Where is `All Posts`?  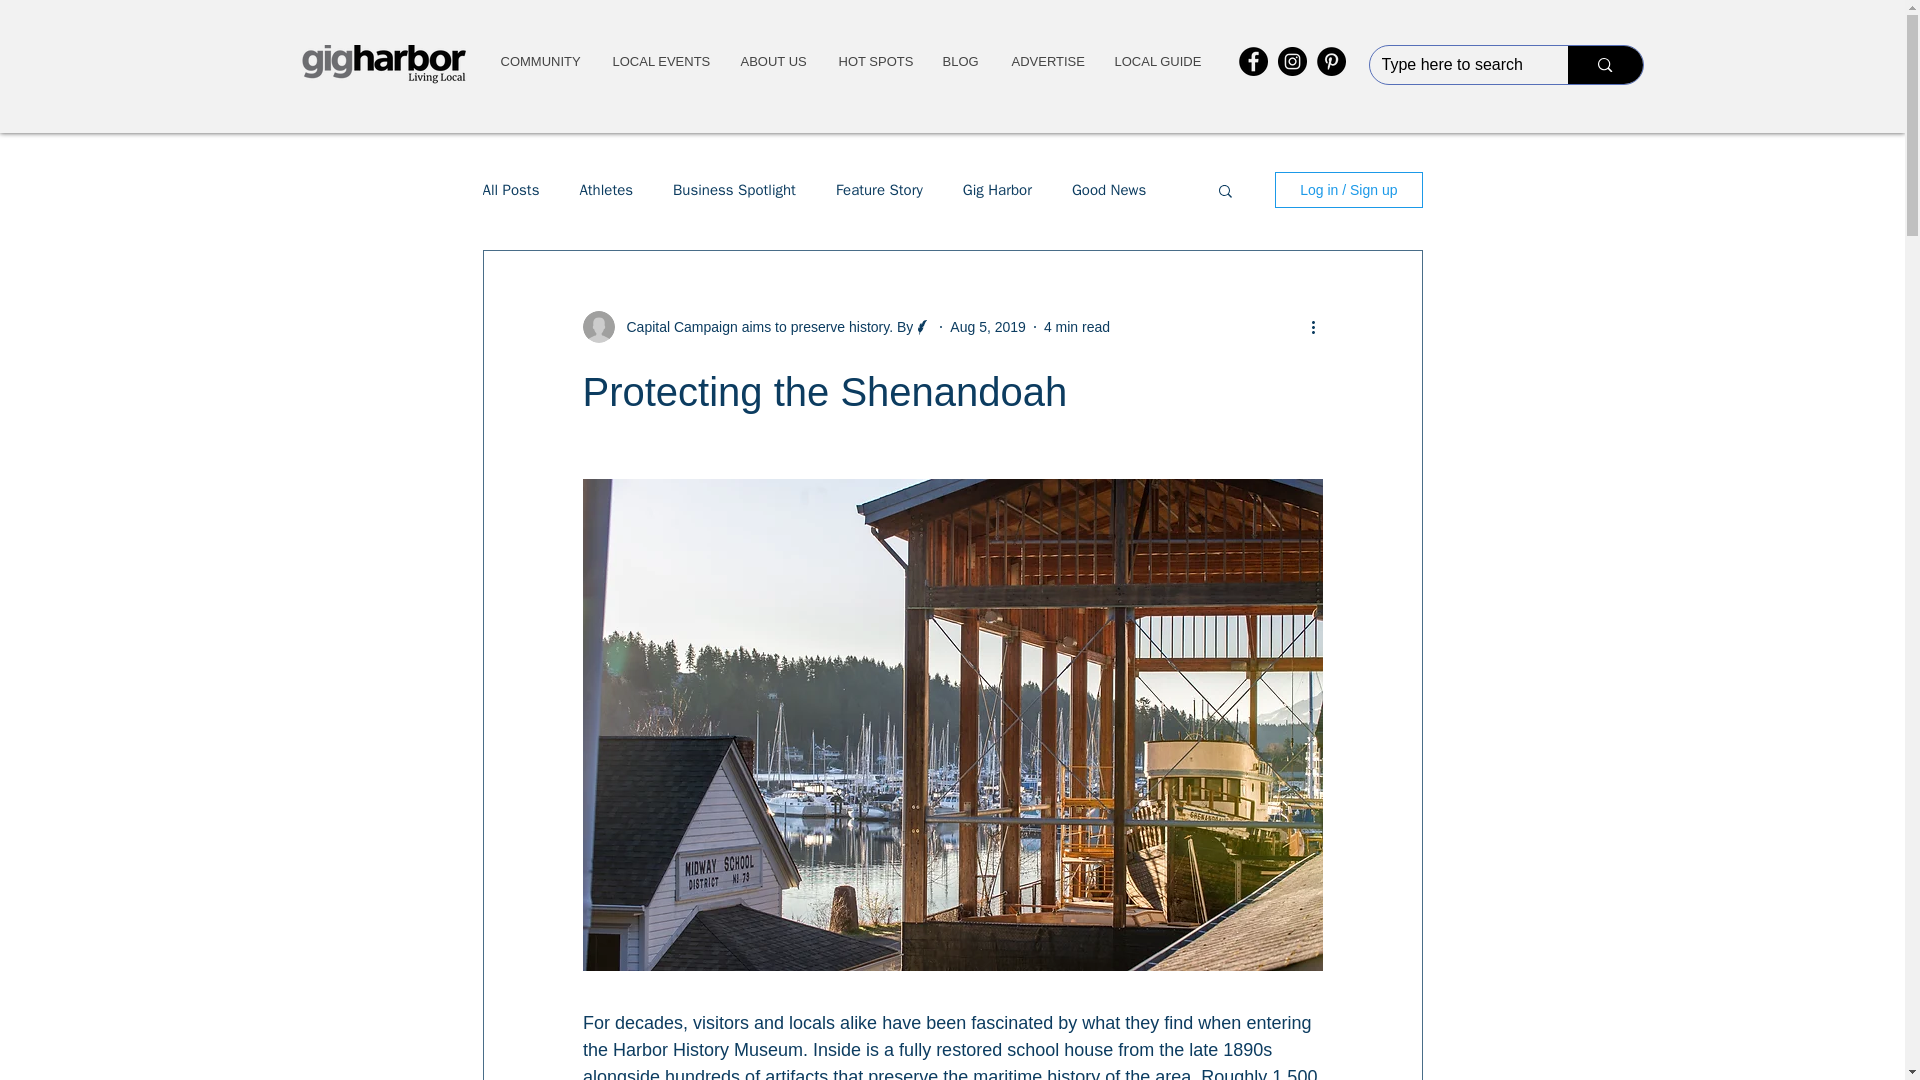
All Posts is located at coordinates (510, 189).